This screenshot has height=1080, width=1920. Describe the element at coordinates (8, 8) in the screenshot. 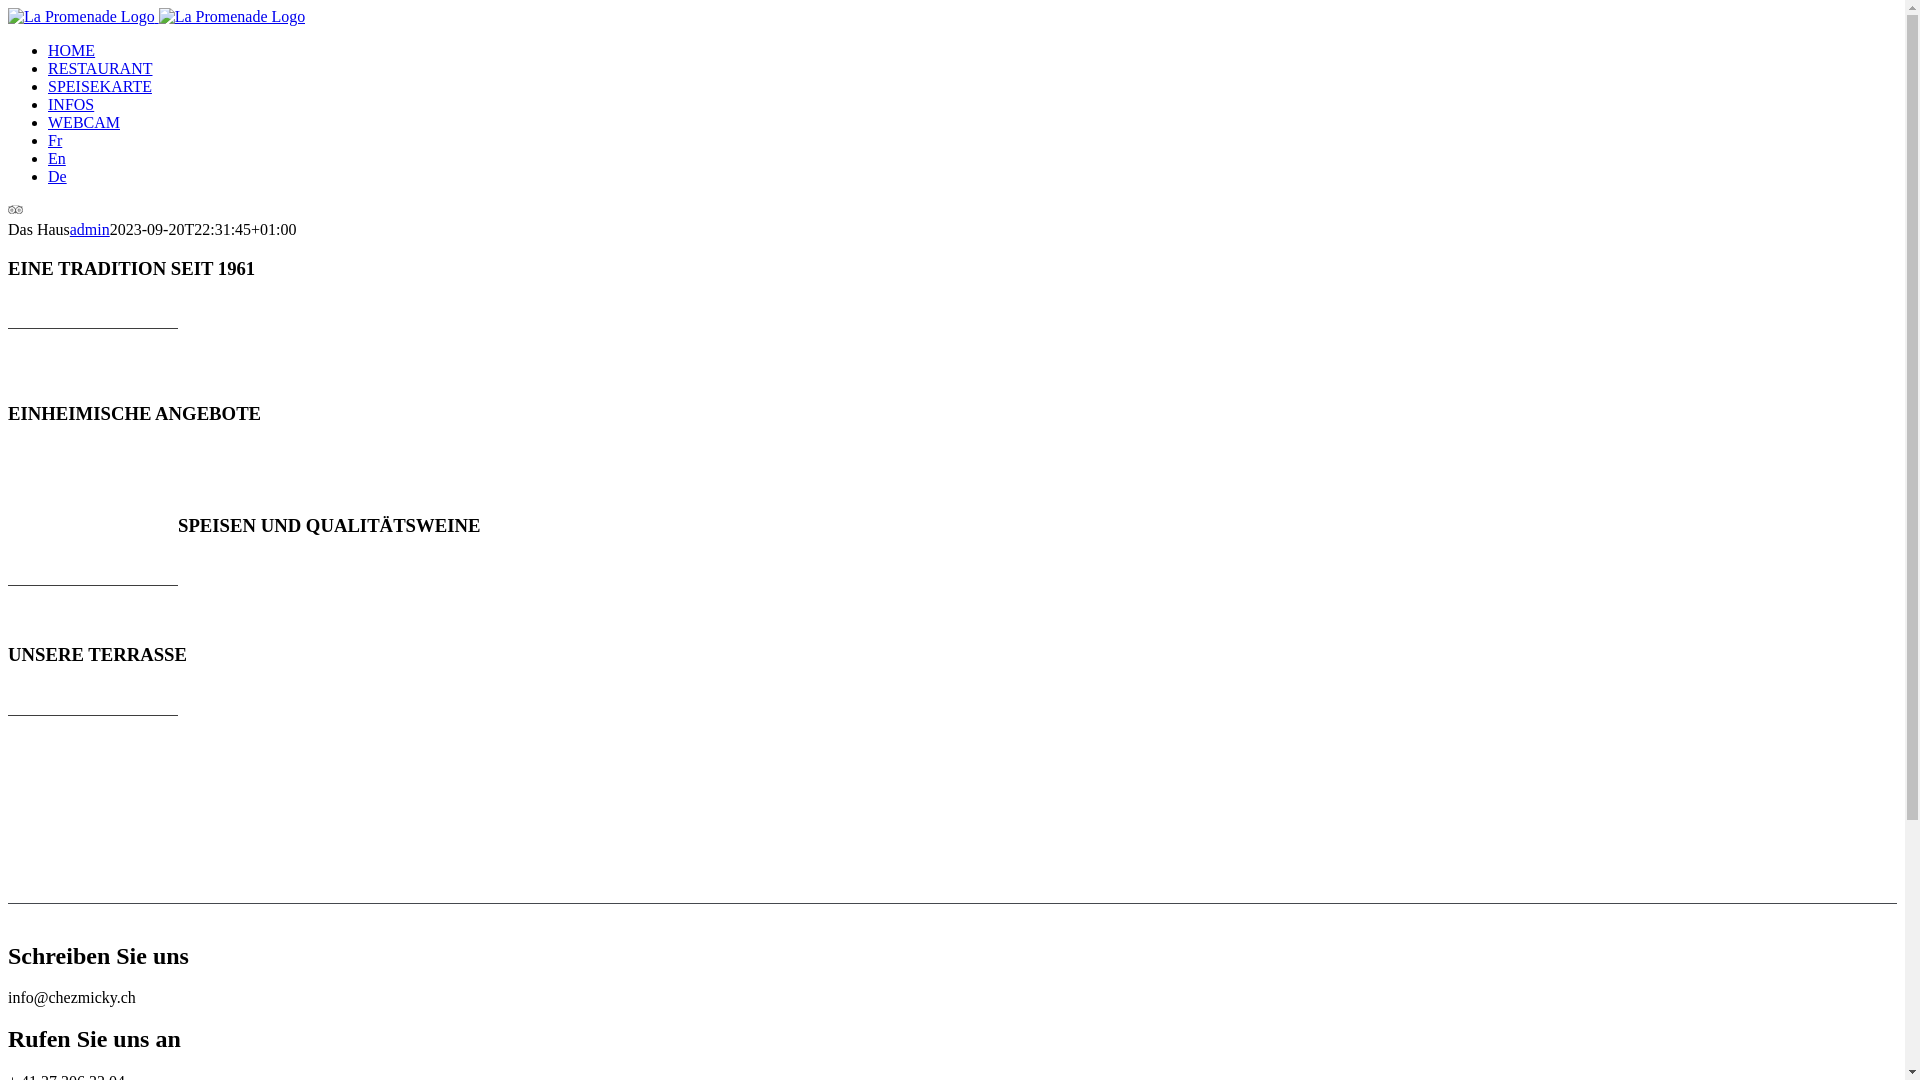

I see `Skip to content` at that location.